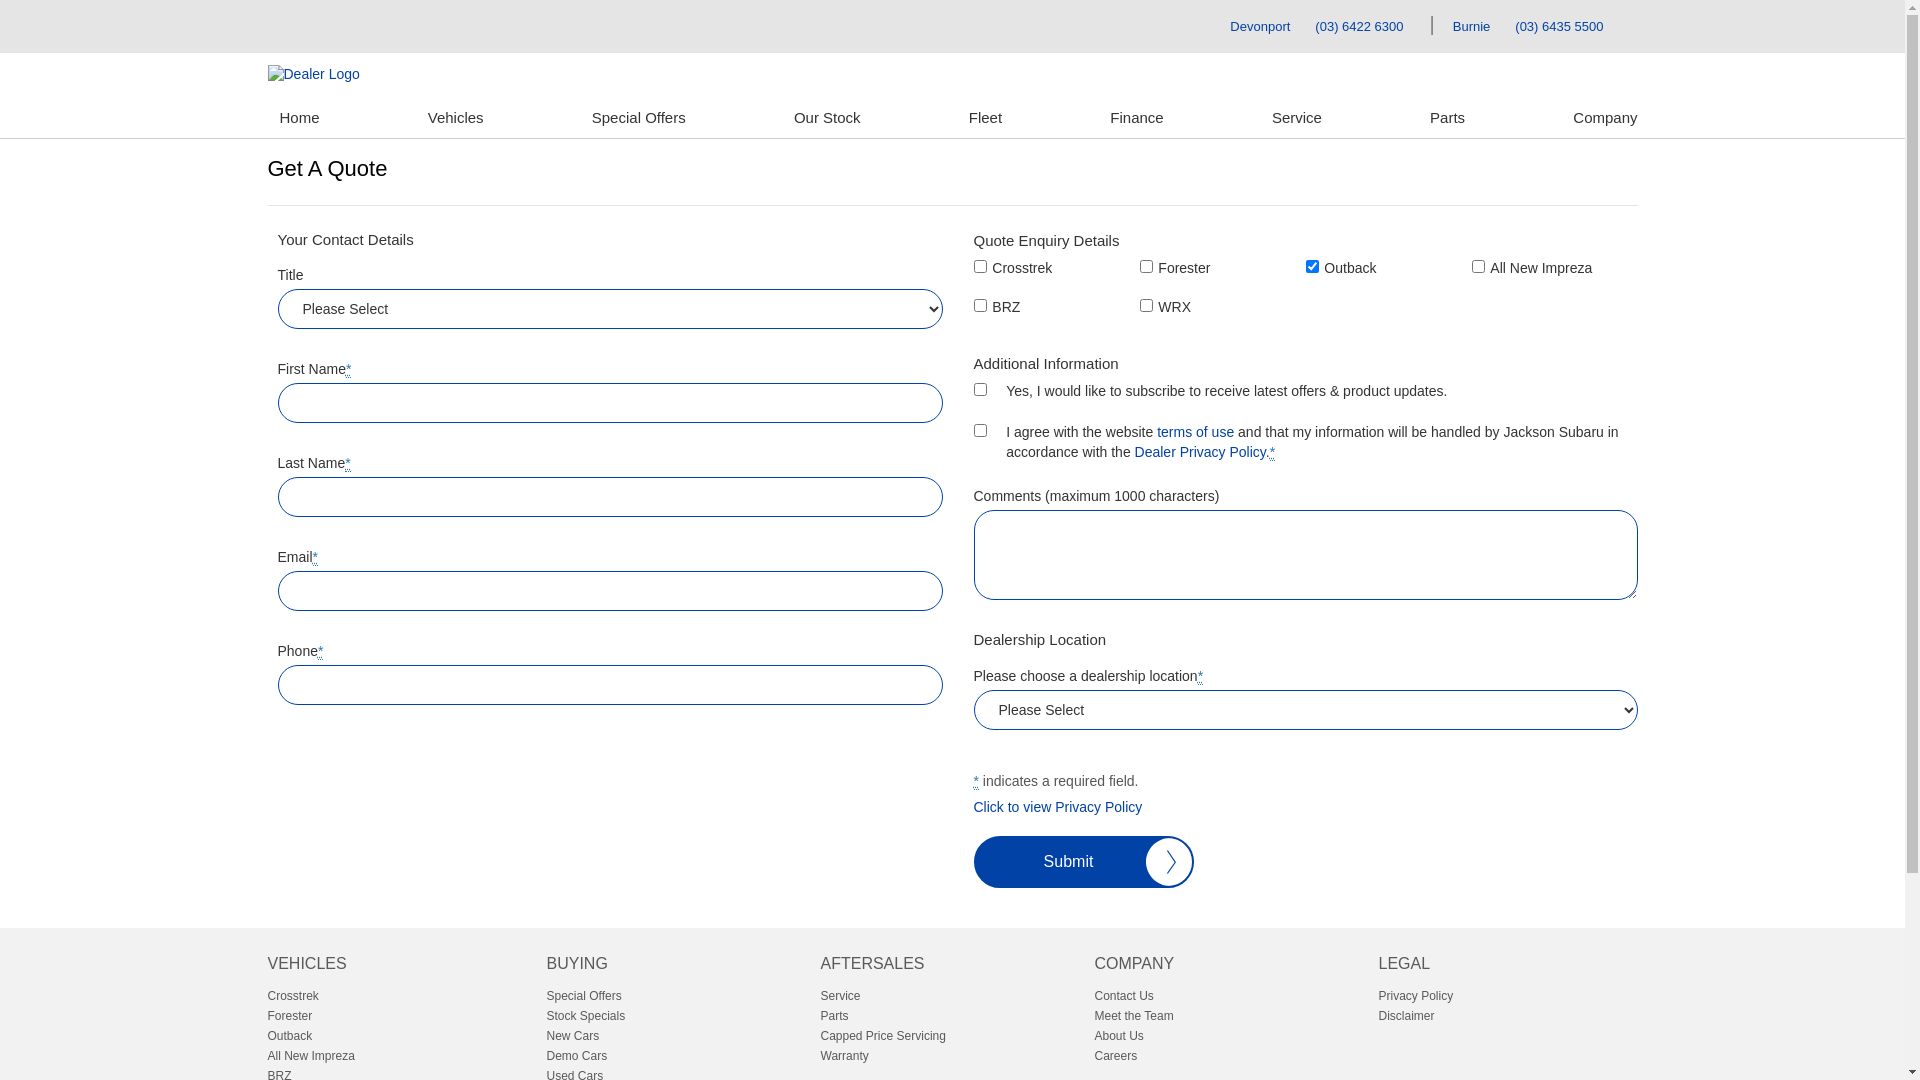 This screenshot has width=1920, height=1080. Describe the element at coordinates (952, 1036) in the screenshot. I see `Capped Price Servicing` at that location.